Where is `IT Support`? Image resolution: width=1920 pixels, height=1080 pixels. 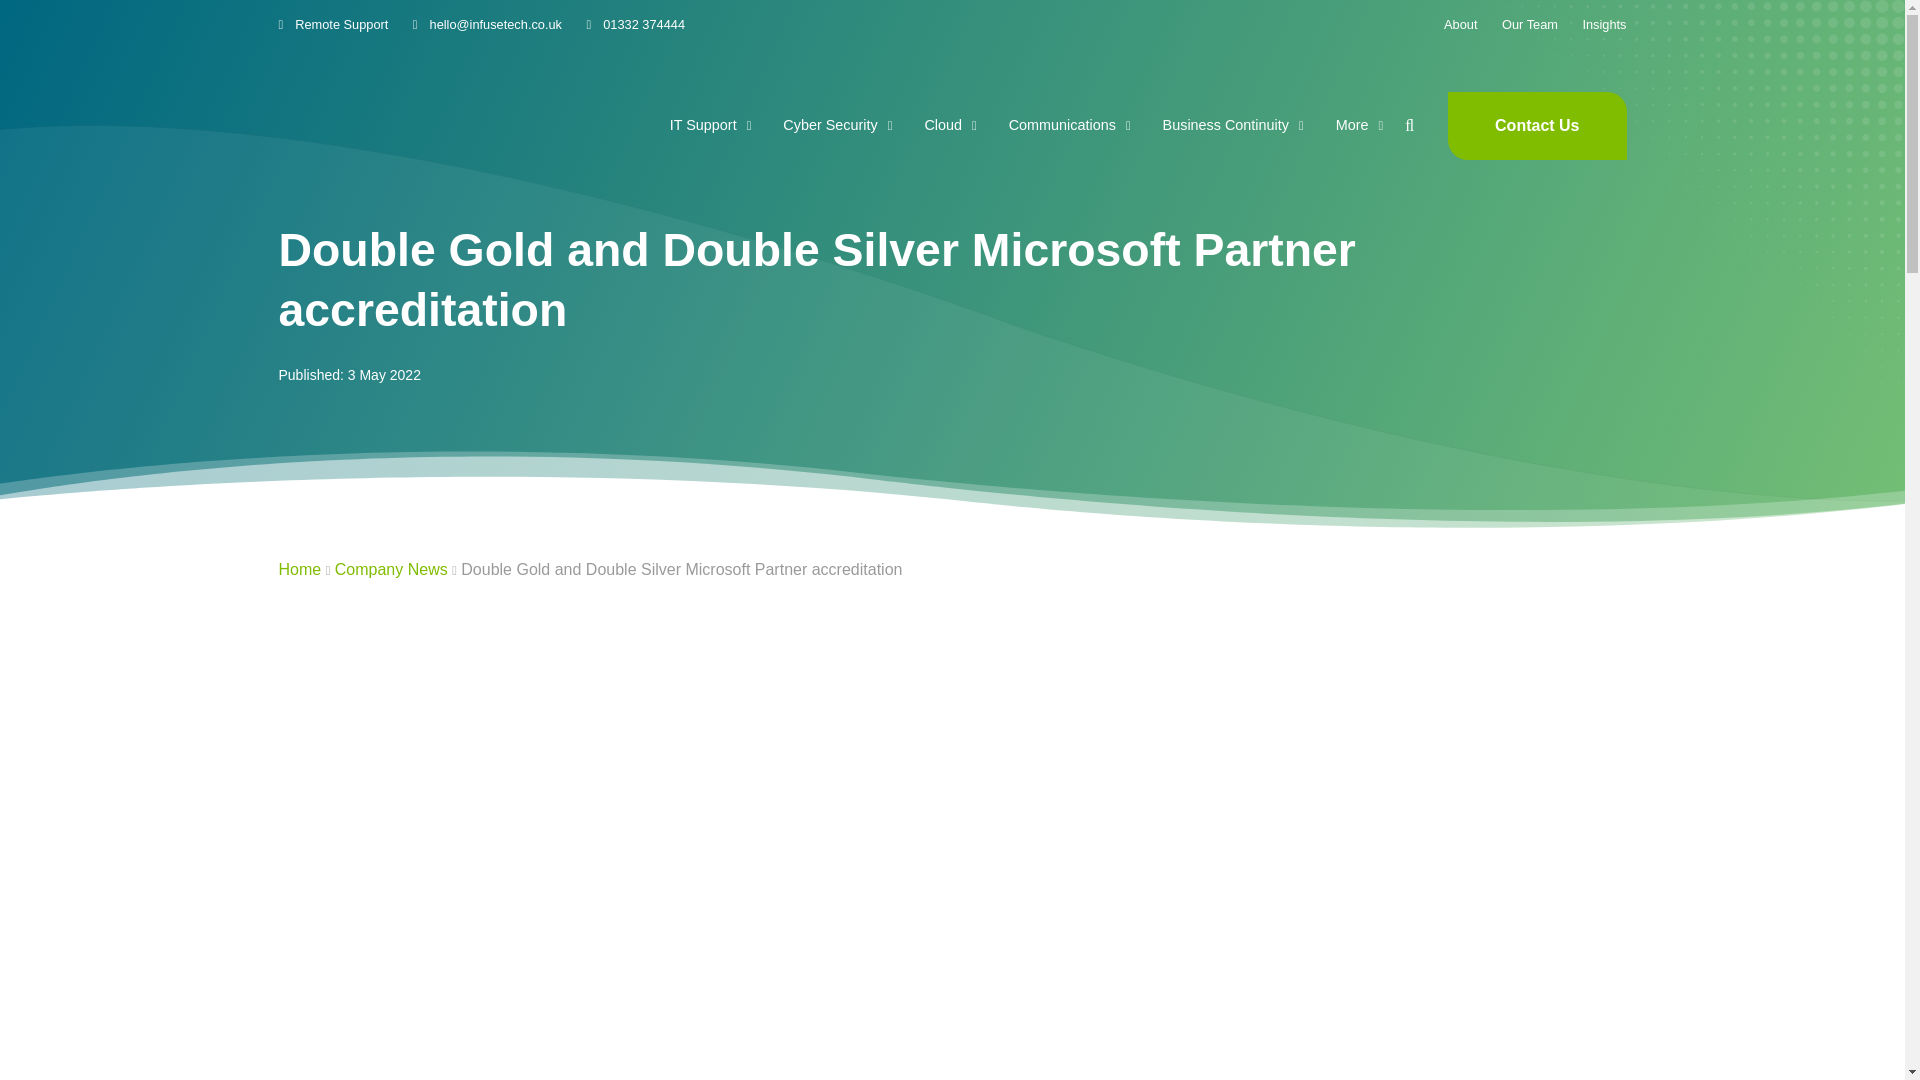 IT Support is located at coordinates (711, 125).